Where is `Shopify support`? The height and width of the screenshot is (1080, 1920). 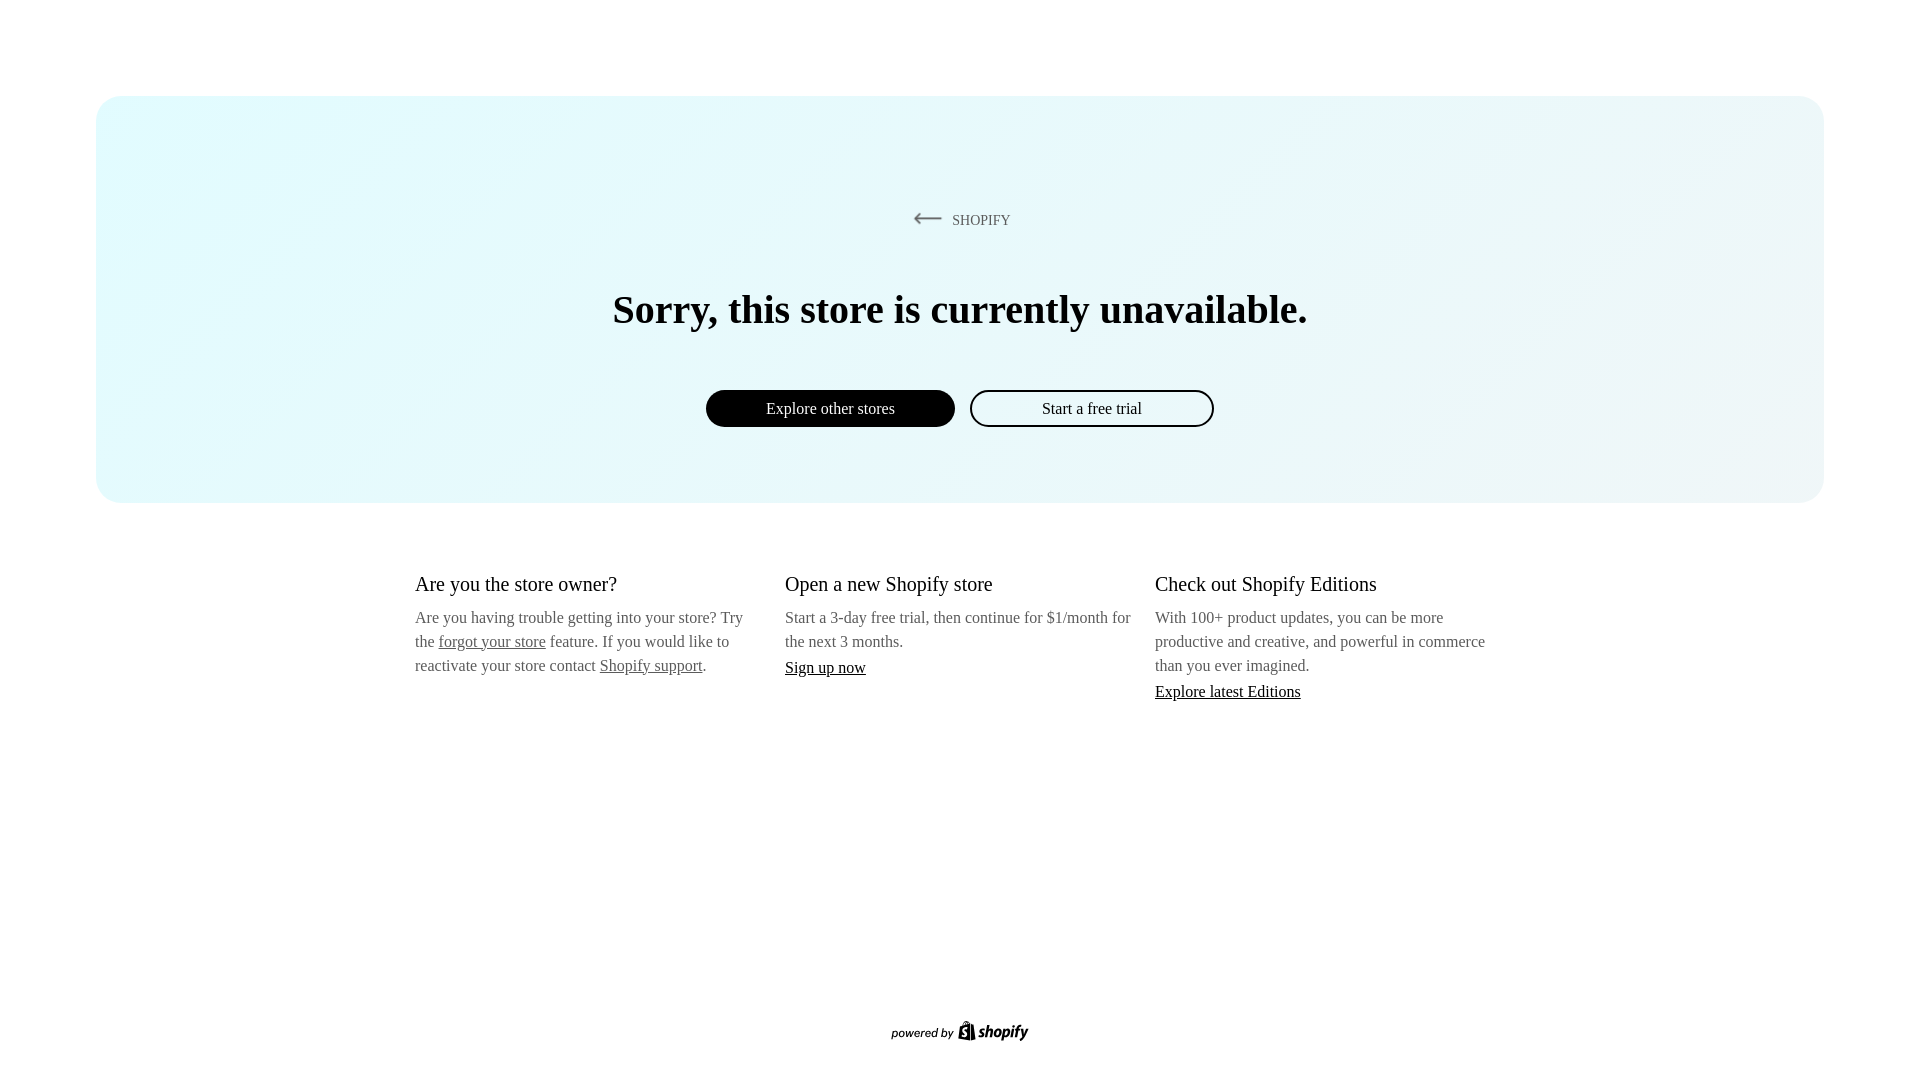
Shopify support is located at coordinates (650, 664).